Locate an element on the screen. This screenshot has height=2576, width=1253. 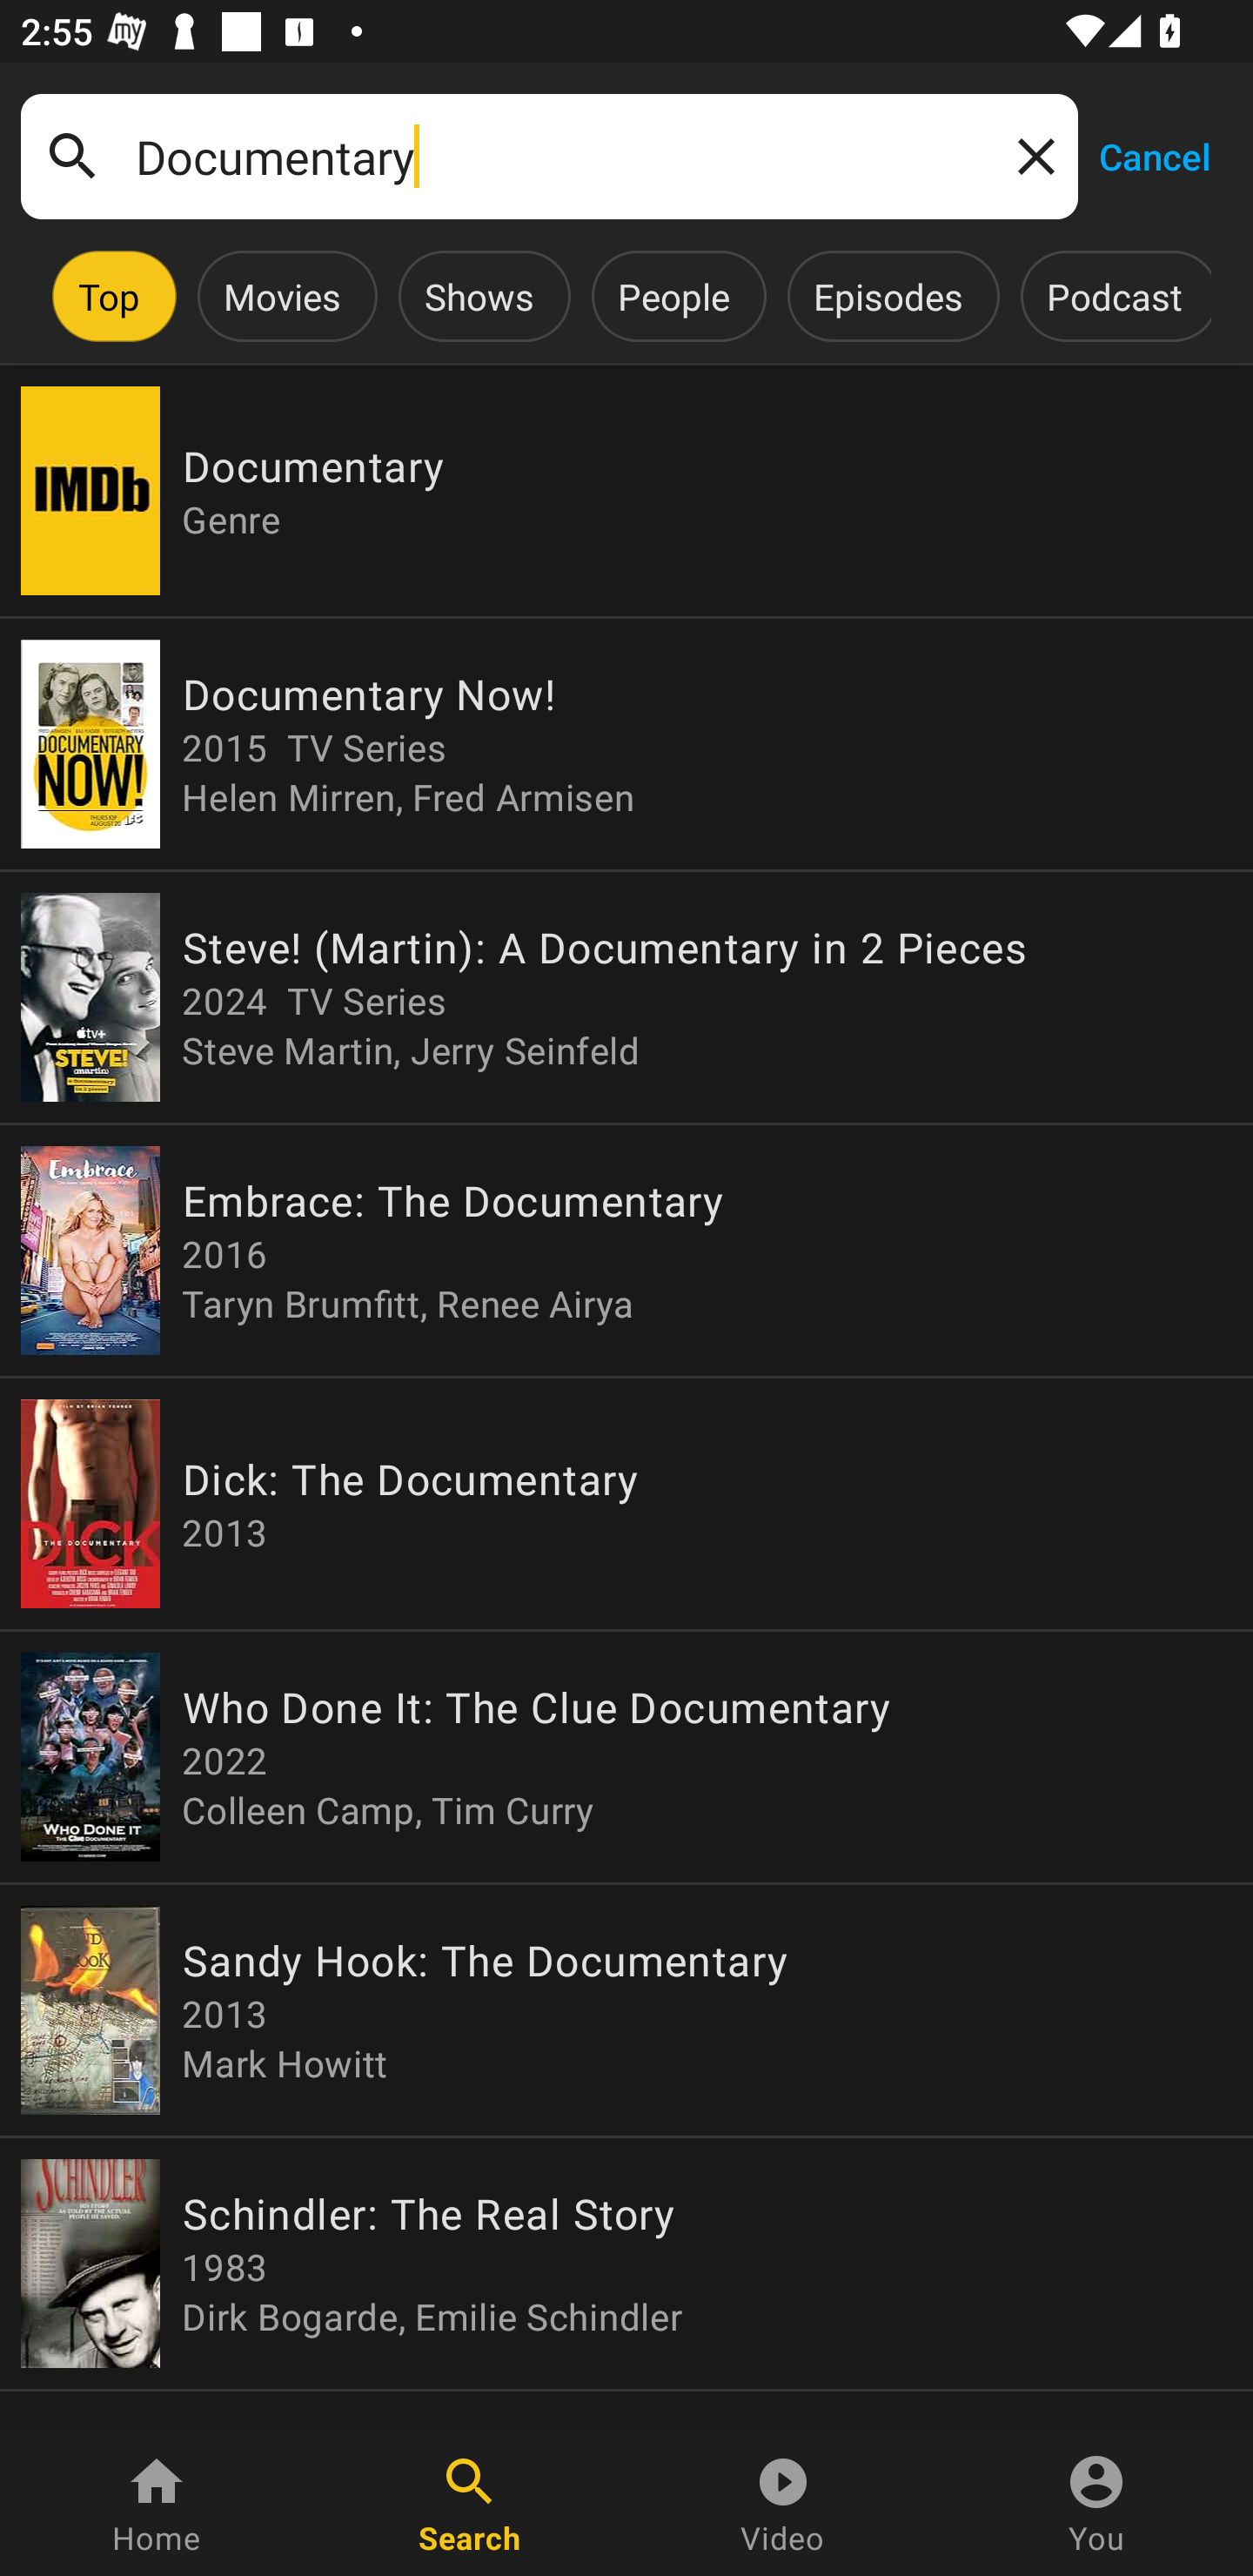
Documentary Genre is located at coordinates (626, 491).